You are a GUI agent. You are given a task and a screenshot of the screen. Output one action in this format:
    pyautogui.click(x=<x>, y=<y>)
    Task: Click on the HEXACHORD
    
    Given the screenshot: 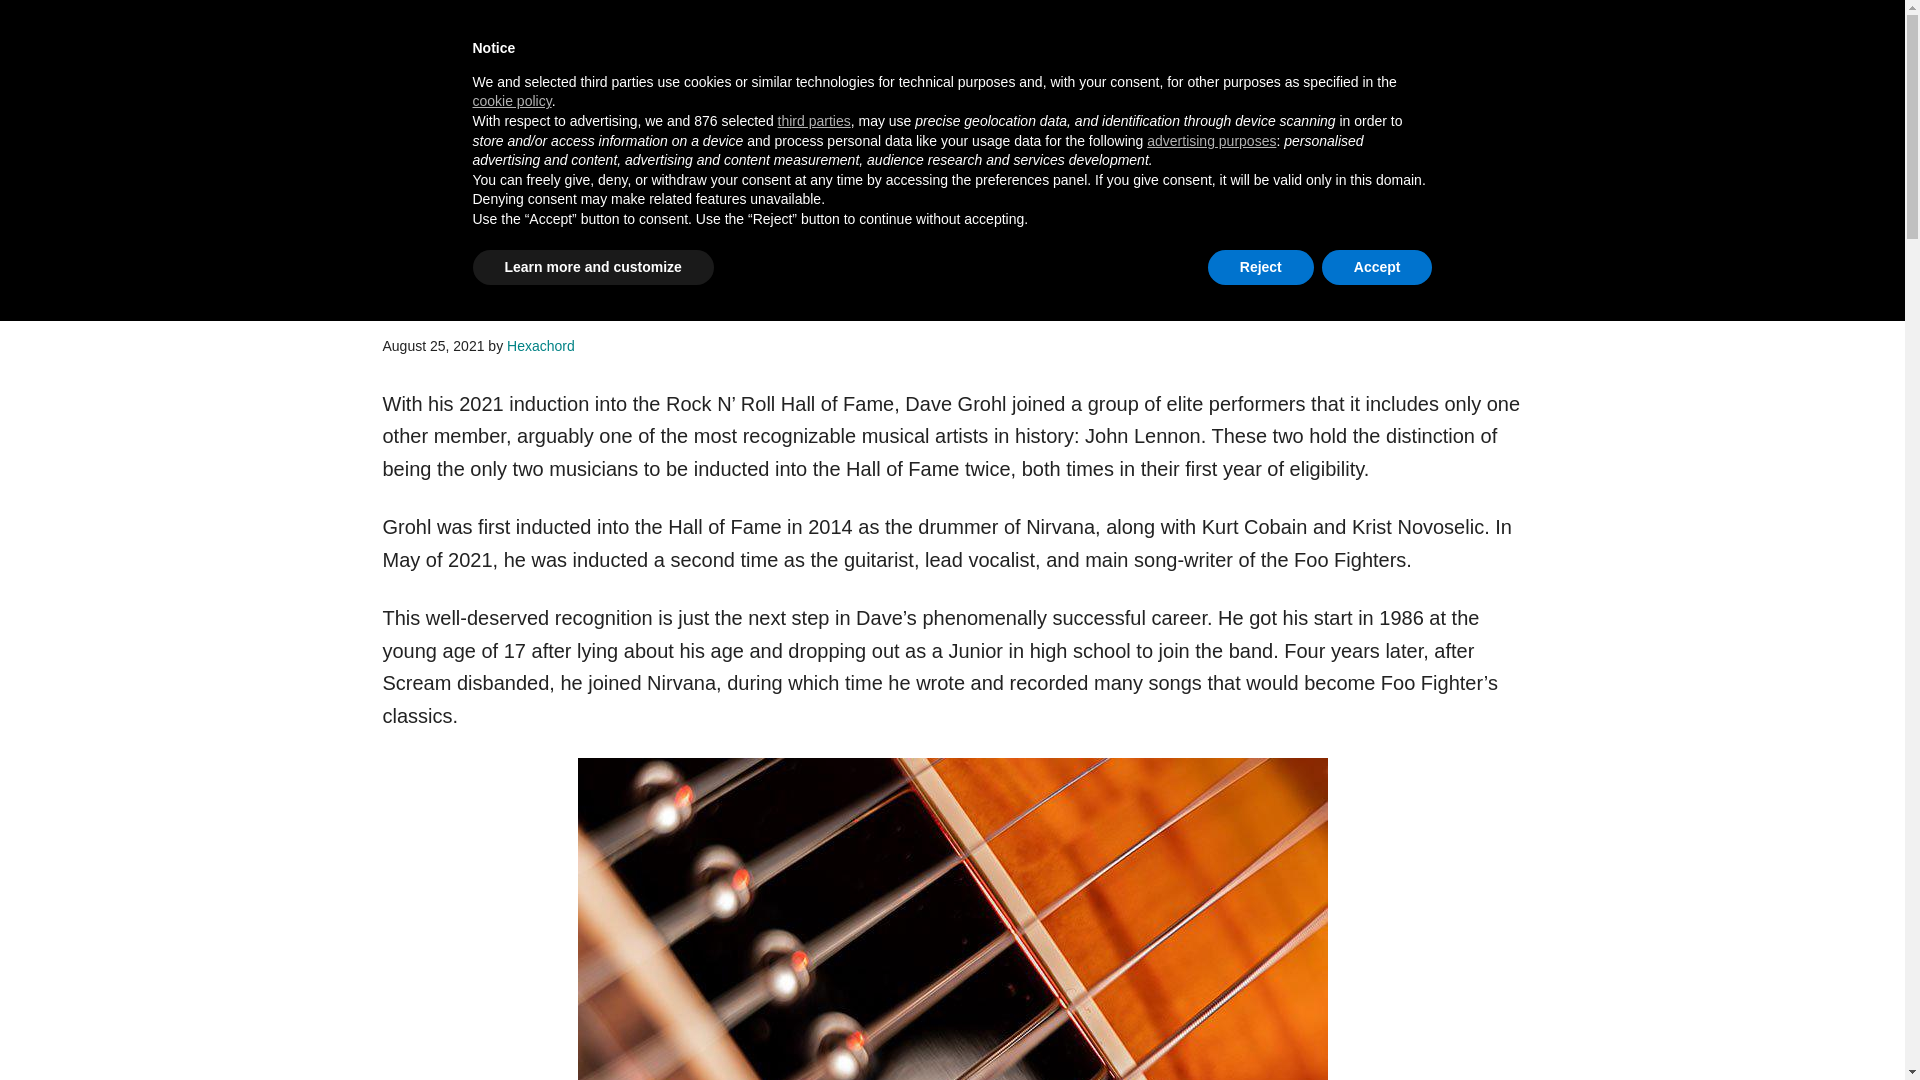 What is the action you would take?
    pyautogui.click(x=536, y=84)
    